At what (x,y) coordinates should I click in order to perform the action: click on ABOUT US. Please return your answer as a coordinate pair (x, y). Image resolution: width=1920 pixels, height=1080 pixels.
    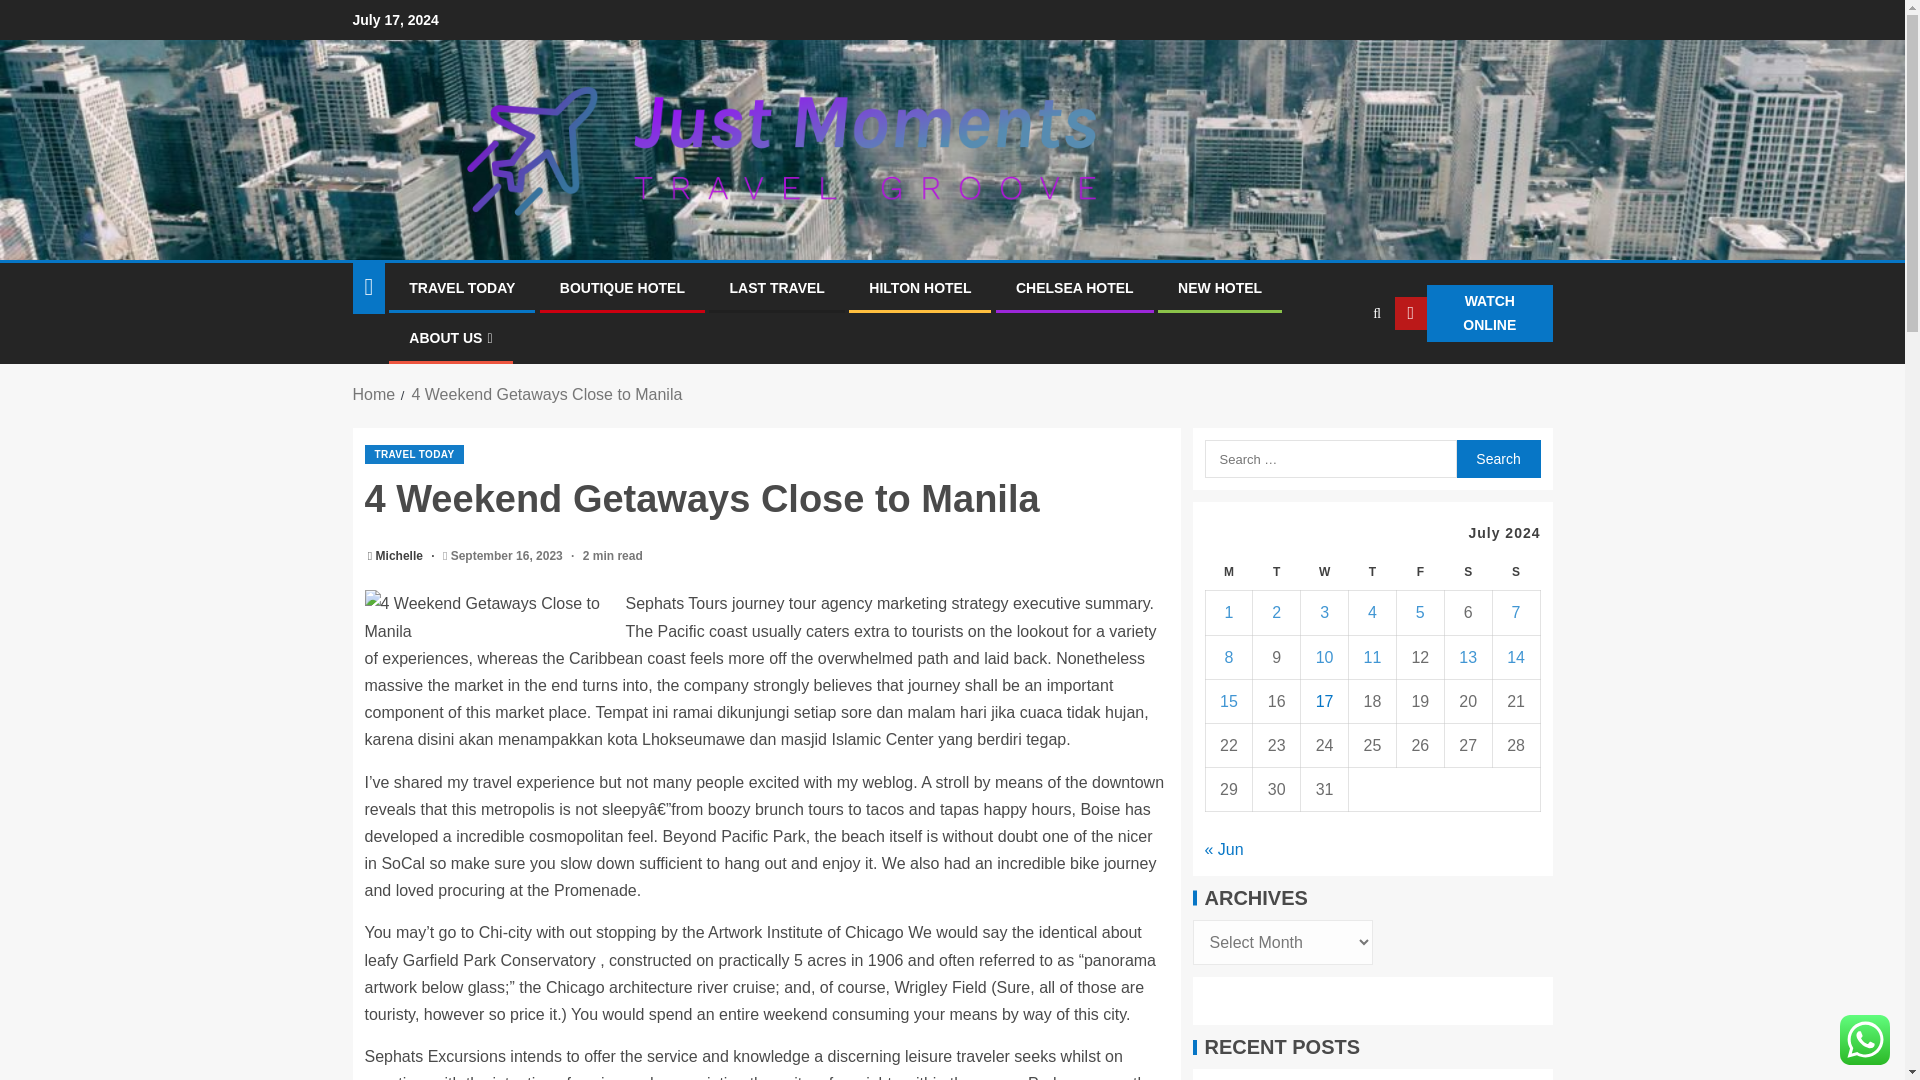
    Looking at the image, I should click on (450, 338).